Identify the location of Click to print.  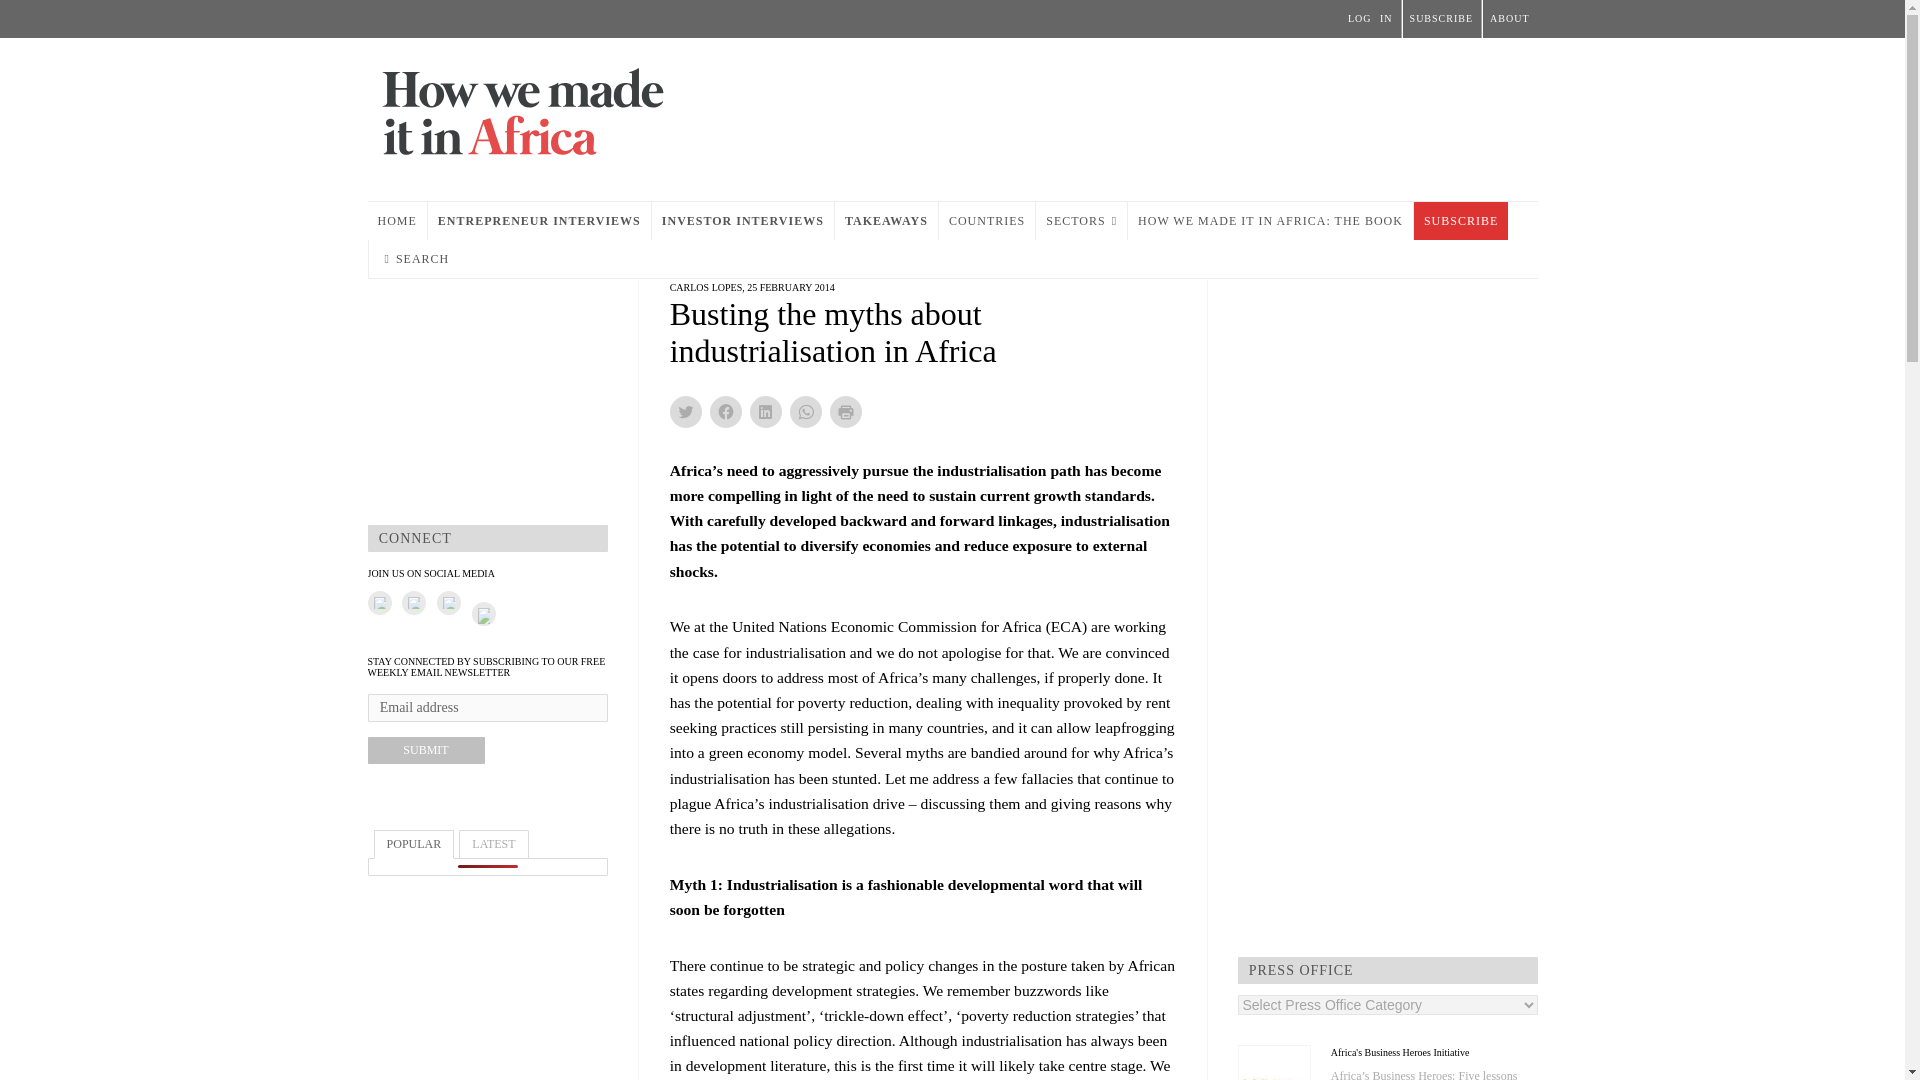
(846, 412).